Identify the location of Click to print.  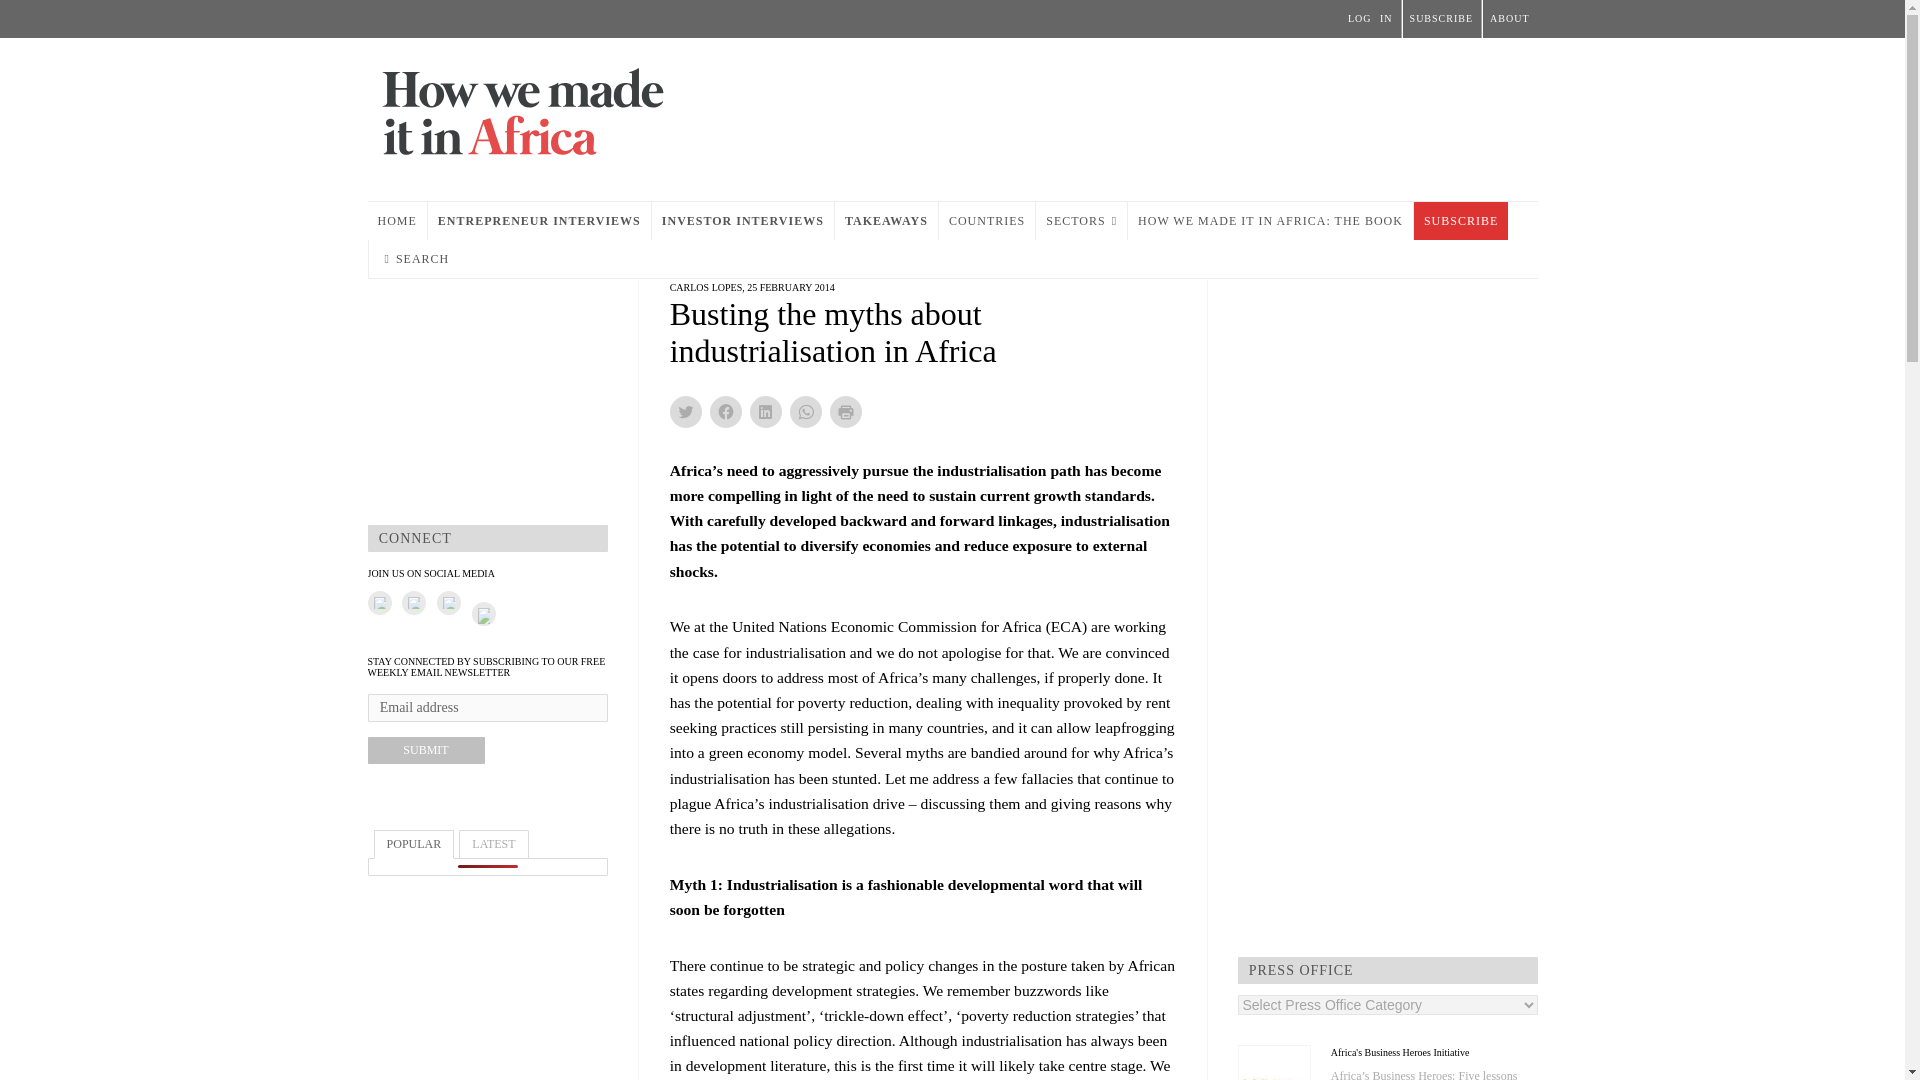
(846, 412).